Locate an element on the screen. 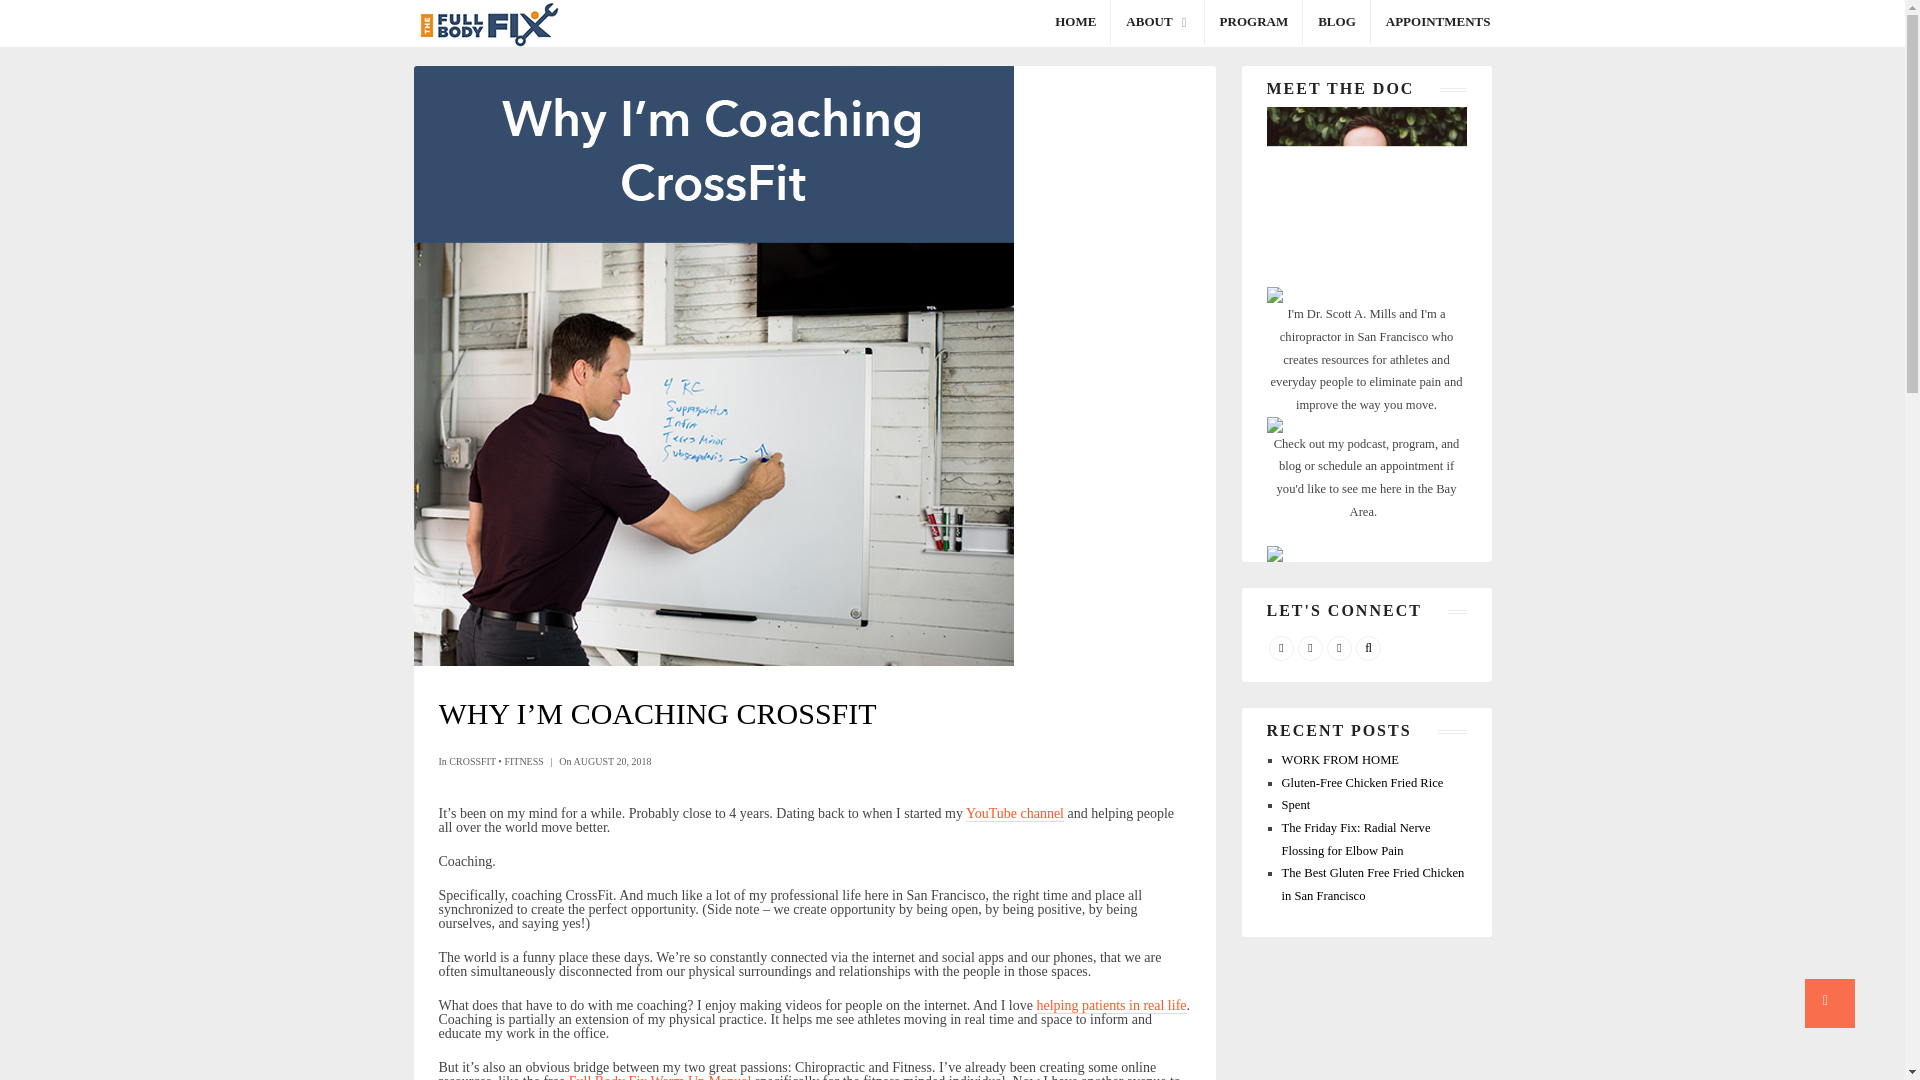 This screenshot has height=1080, width=1920. helping patients in real life is located at coordinates (1111, 1006).